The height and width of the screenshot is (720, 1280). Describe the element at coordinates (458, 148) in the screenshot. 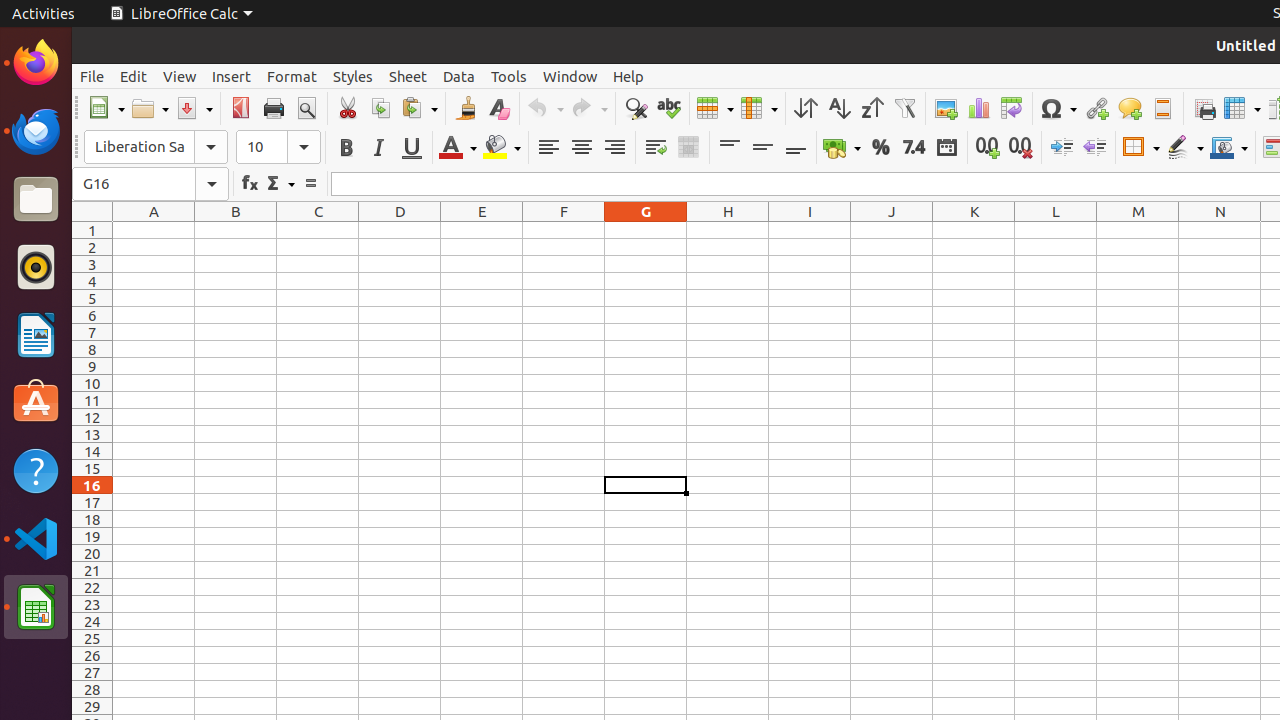

I see `Font Color` at that location.